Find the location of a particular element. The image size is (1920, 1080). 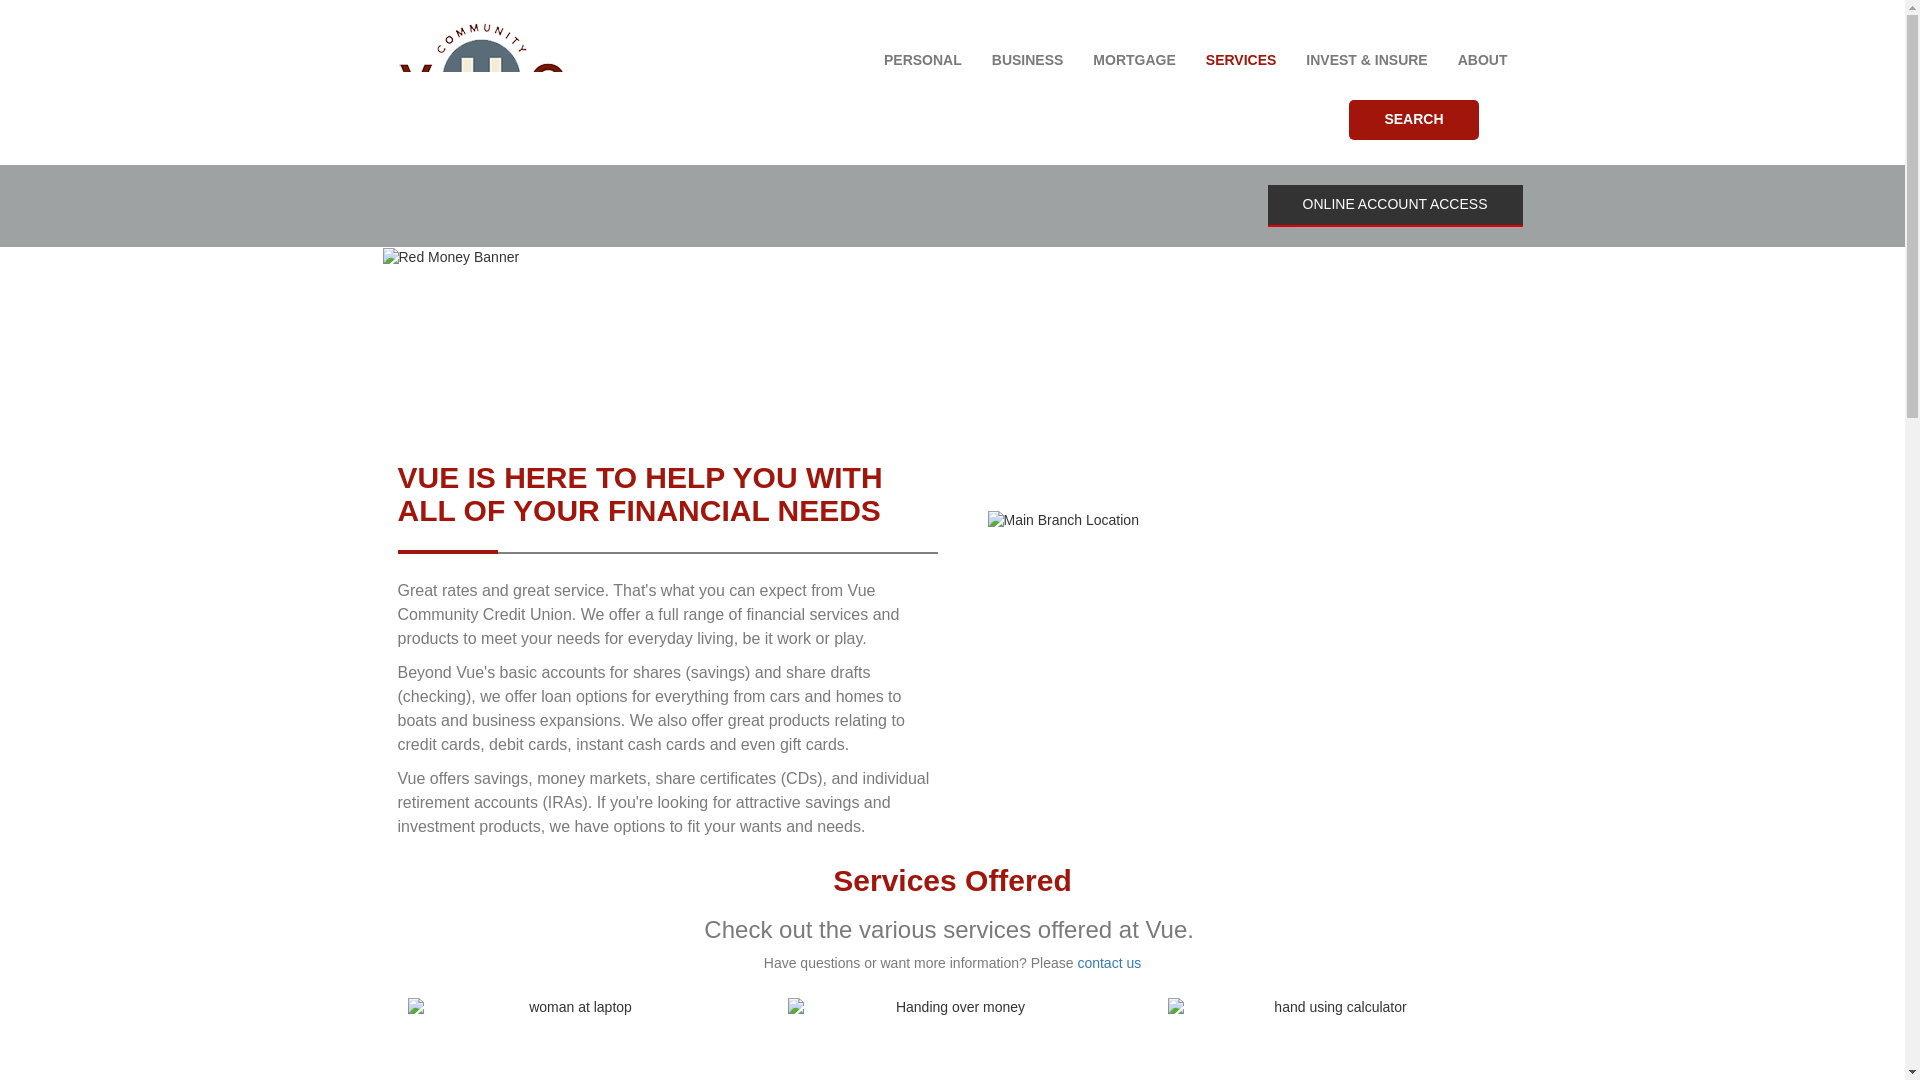

SERVICES is located at coordinates (1241, 52).